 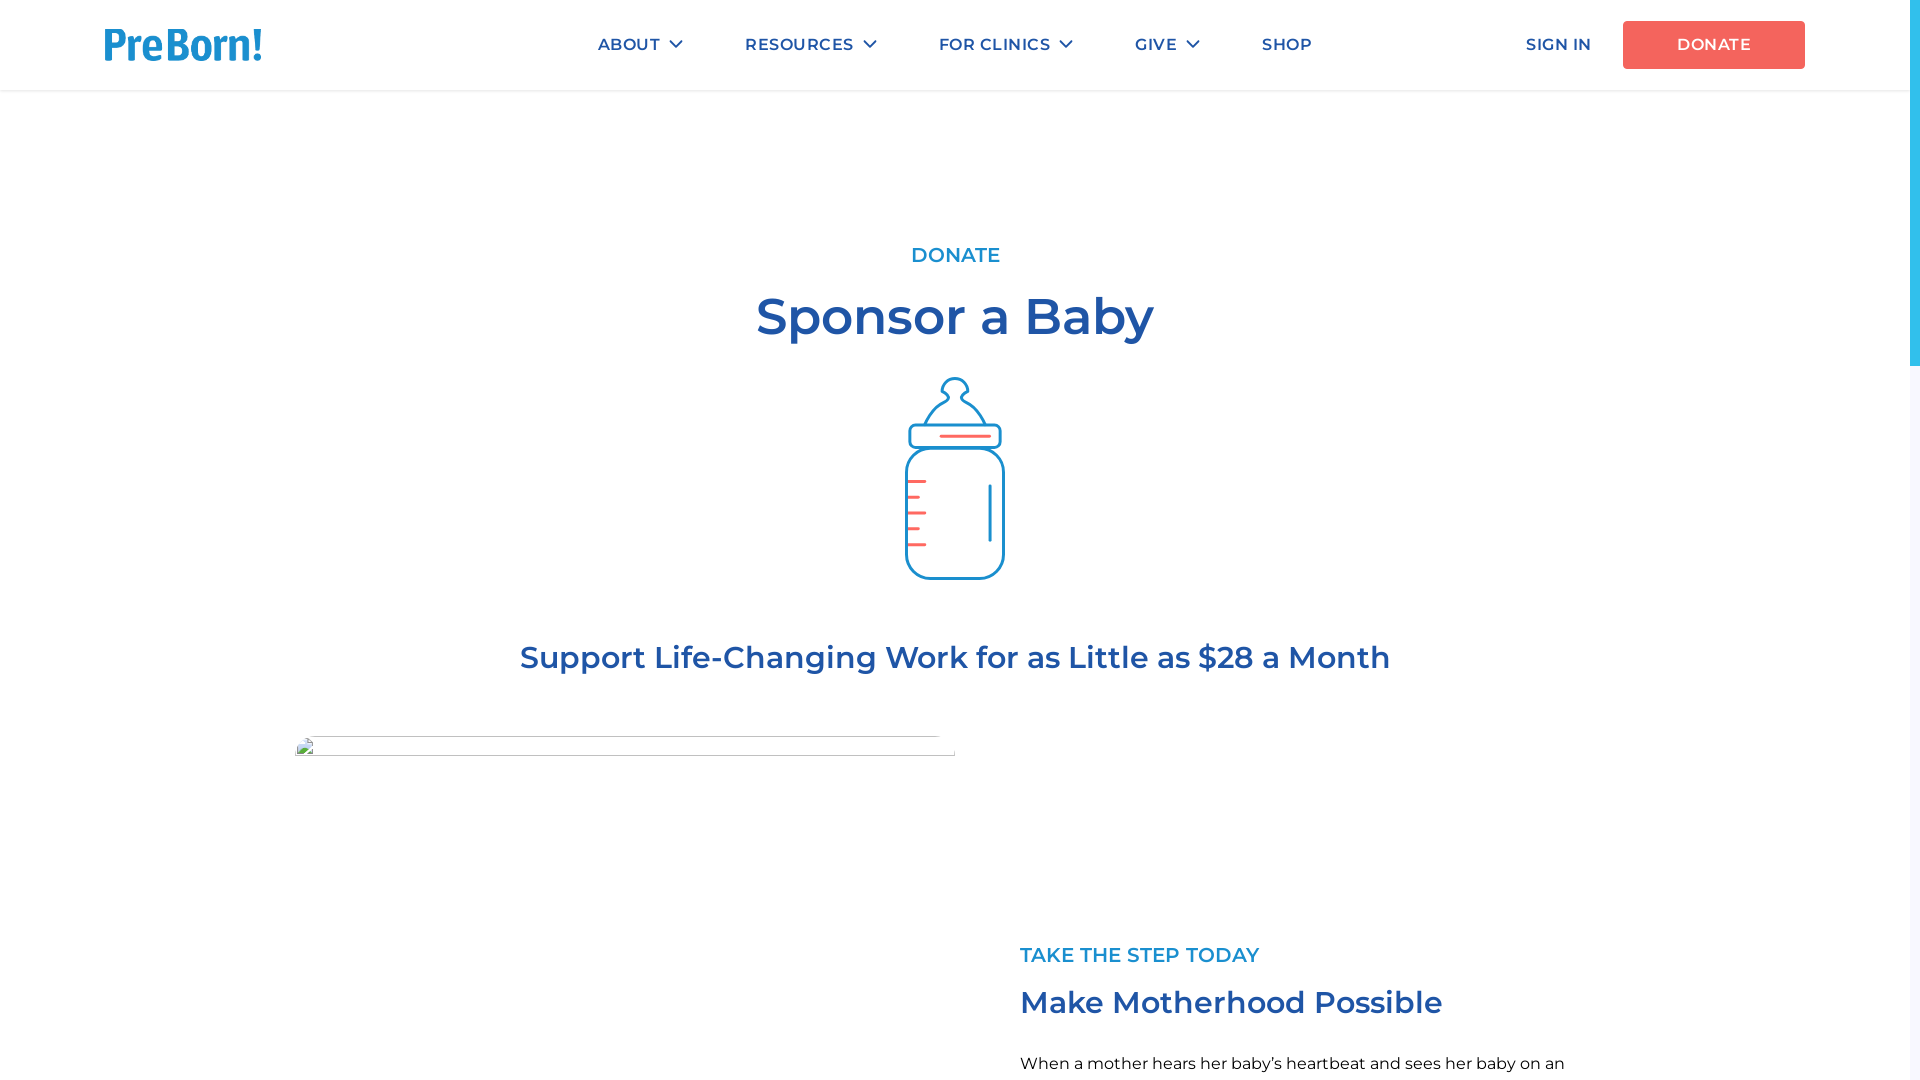 What do you see at coordinates (1168, 45) in the screenshot?
I see `GIVE` at bounding box center [1168, 45].